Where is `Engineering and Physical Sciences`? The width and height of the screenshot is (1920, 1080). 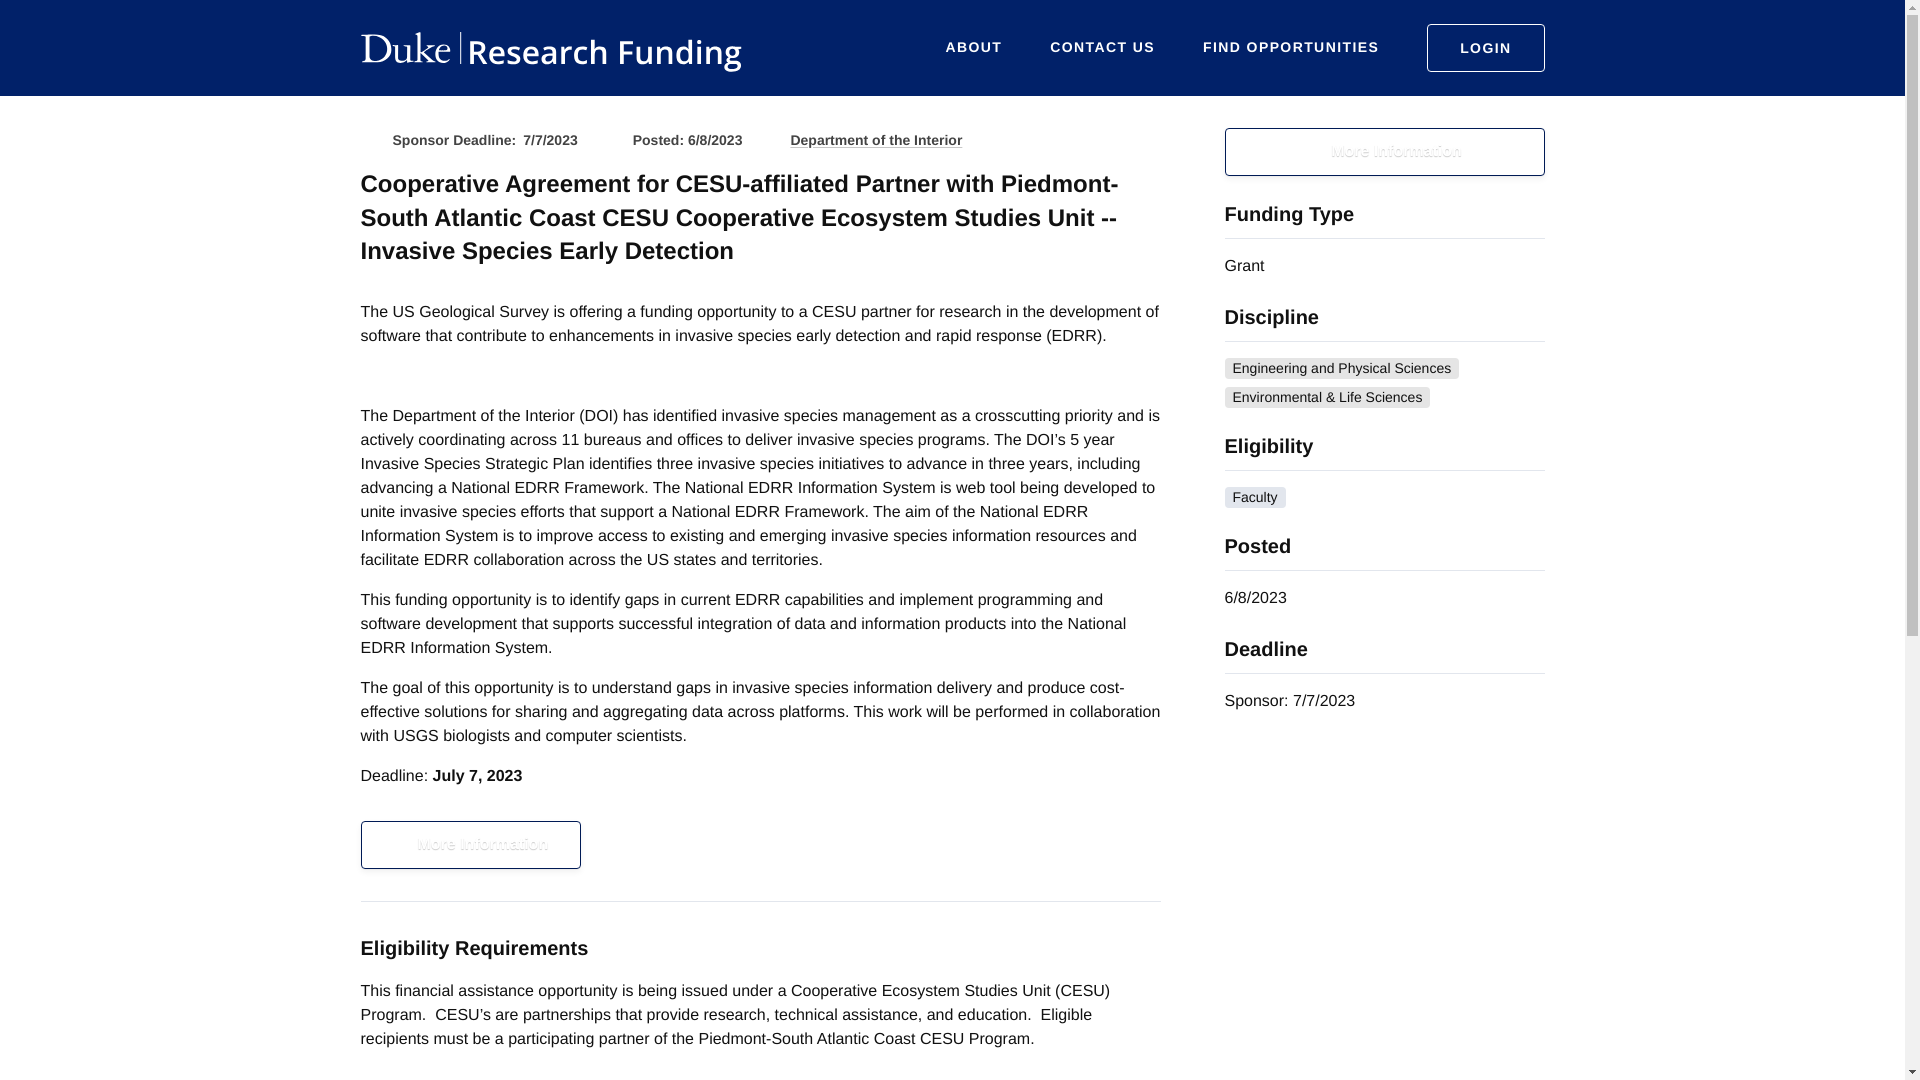 Engineering and Physical Sciences is located at coordinates (1342, 368).